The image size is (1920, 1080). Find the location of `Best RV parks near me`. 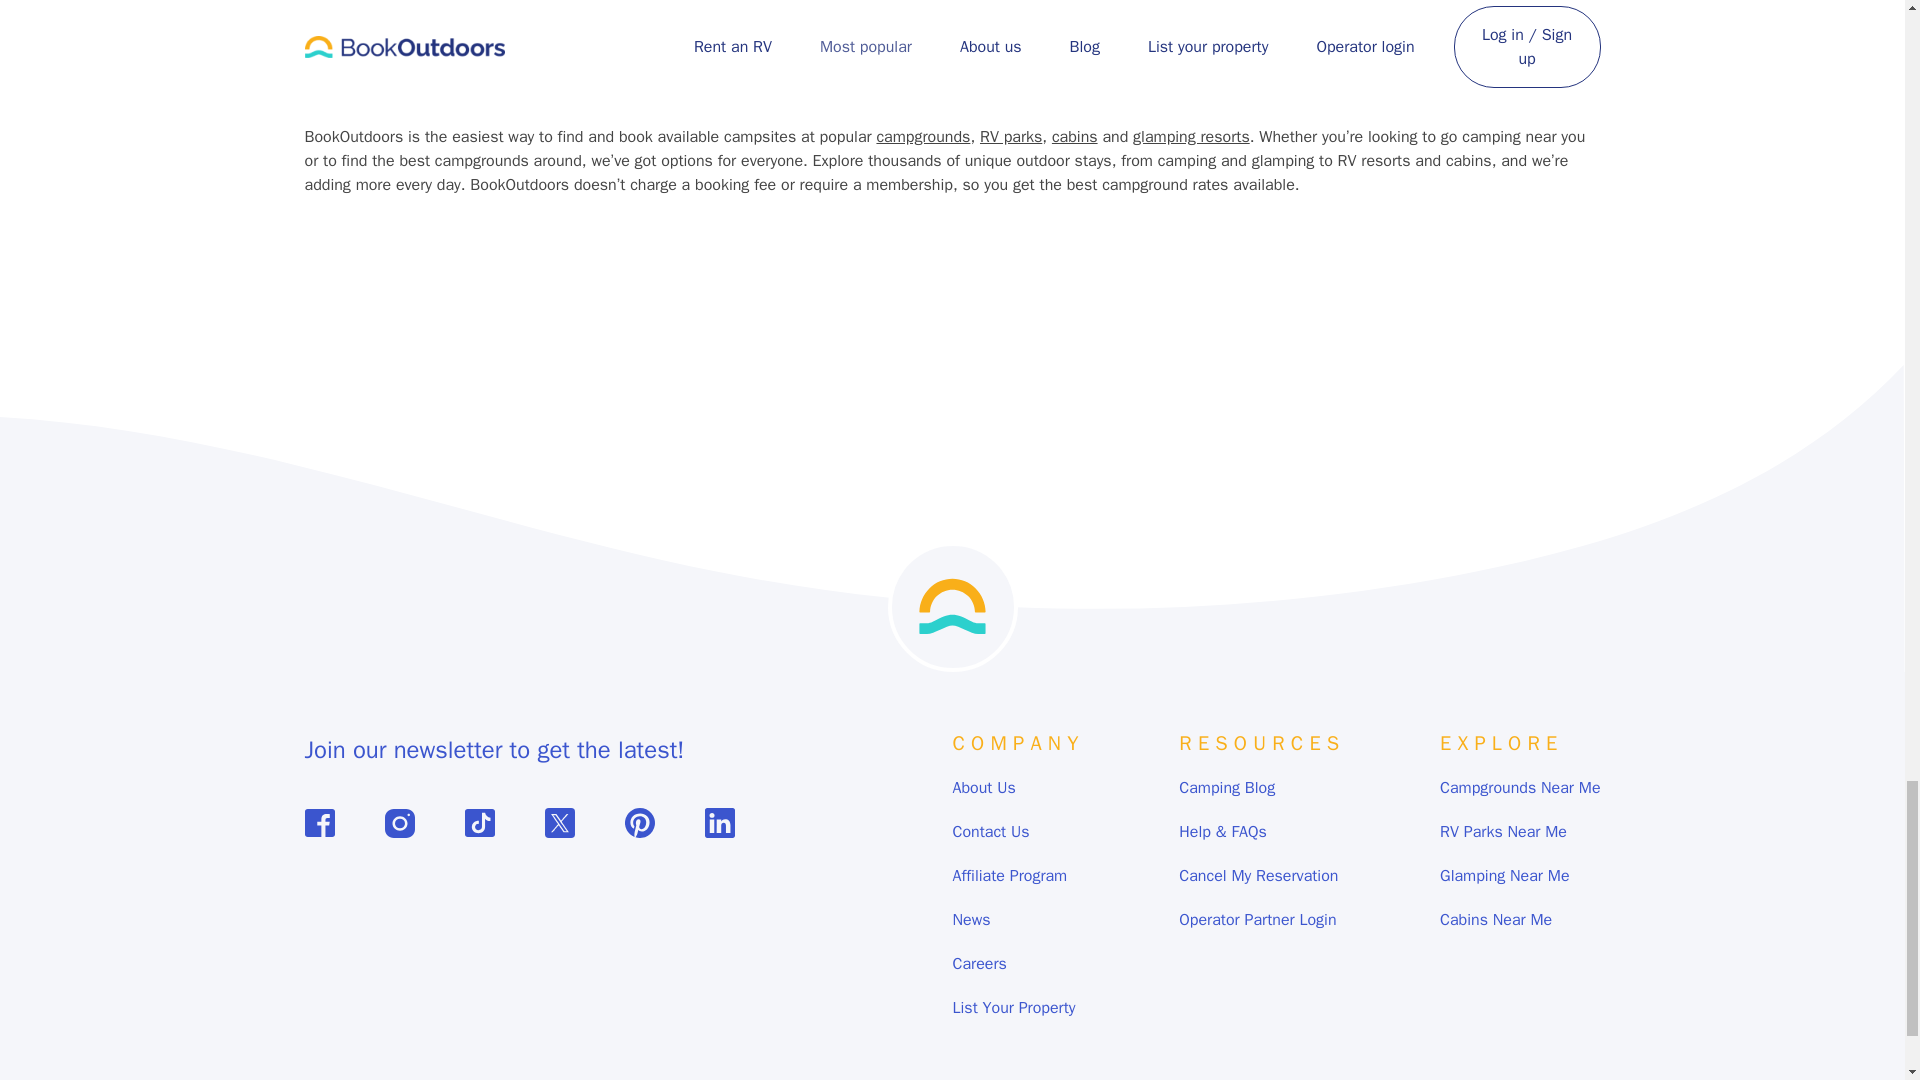

Best RV parks near me is located at coordinates (456, 22).